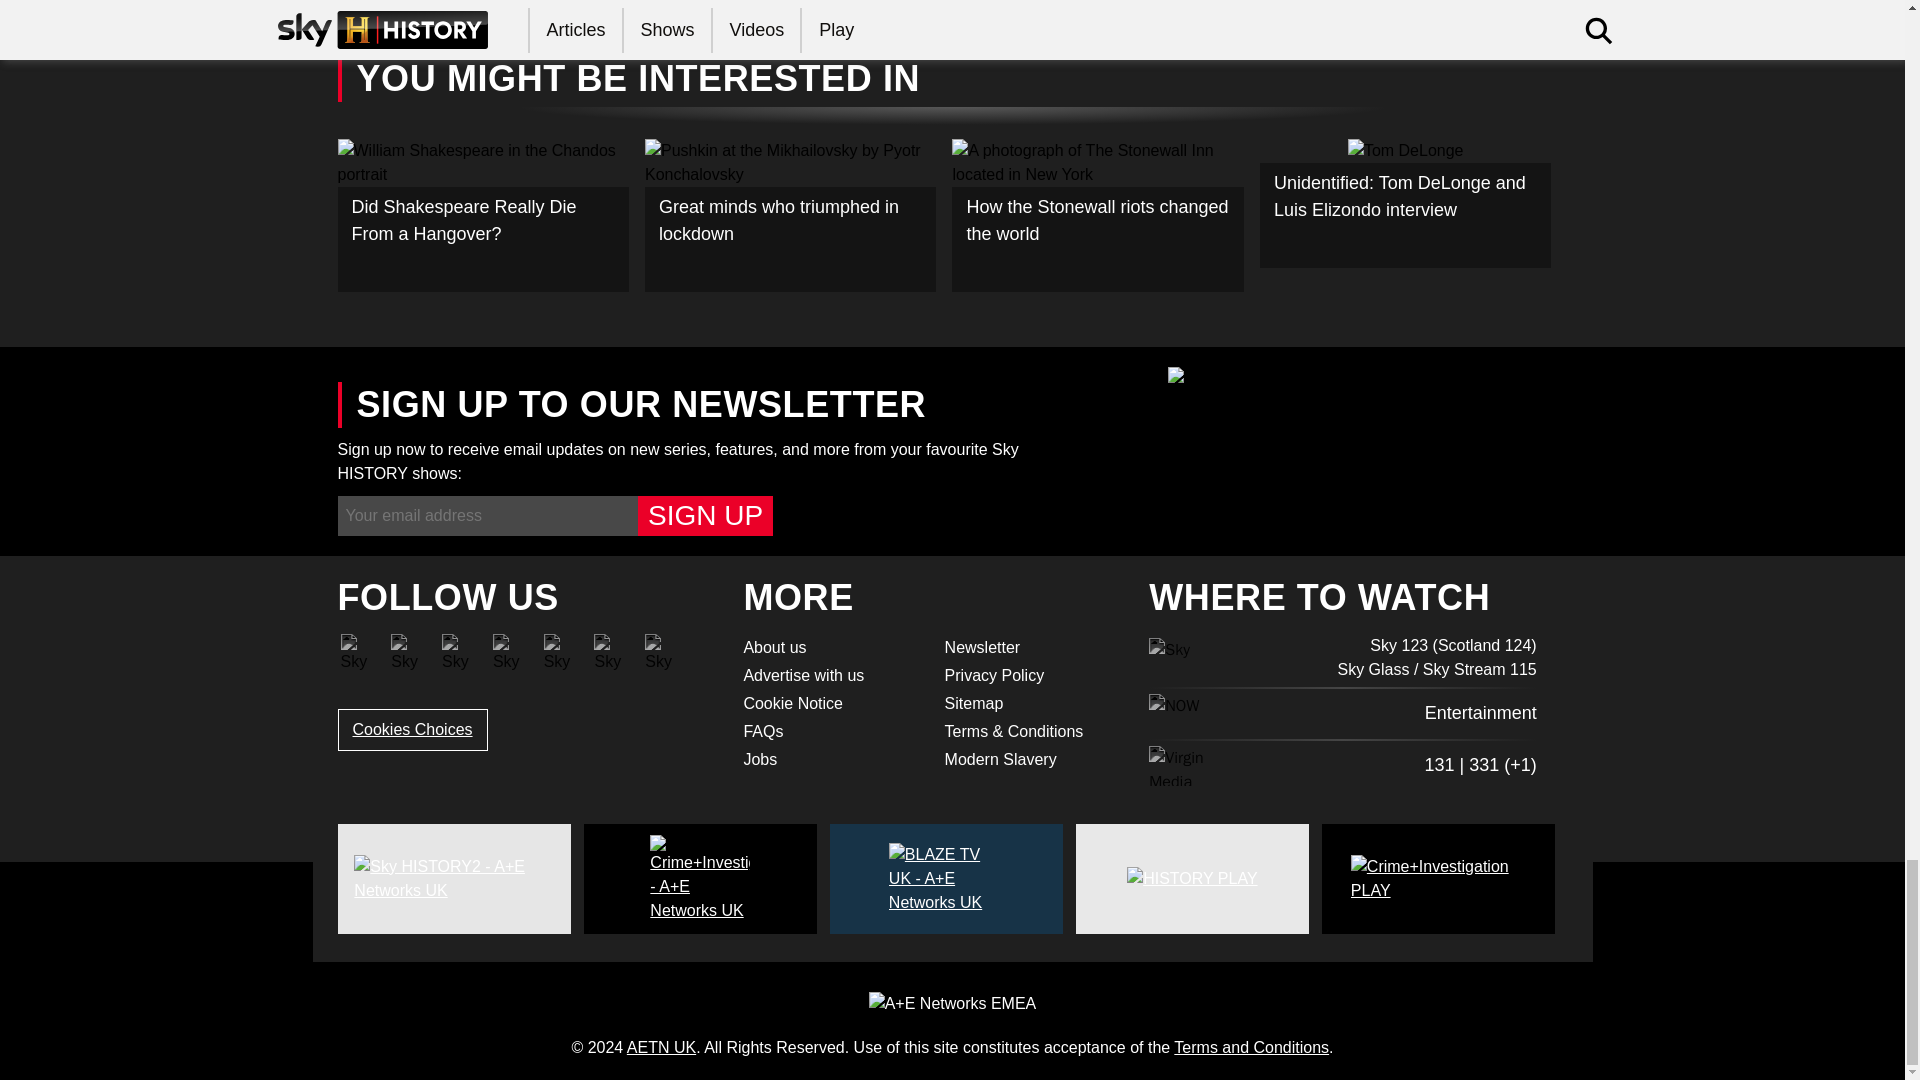 The image size is (1920, 1080). Describe the element at coordinates (483, 215) in the screenshot. I see `Did Shakespeare Really Die From a Hangover?` at that location.